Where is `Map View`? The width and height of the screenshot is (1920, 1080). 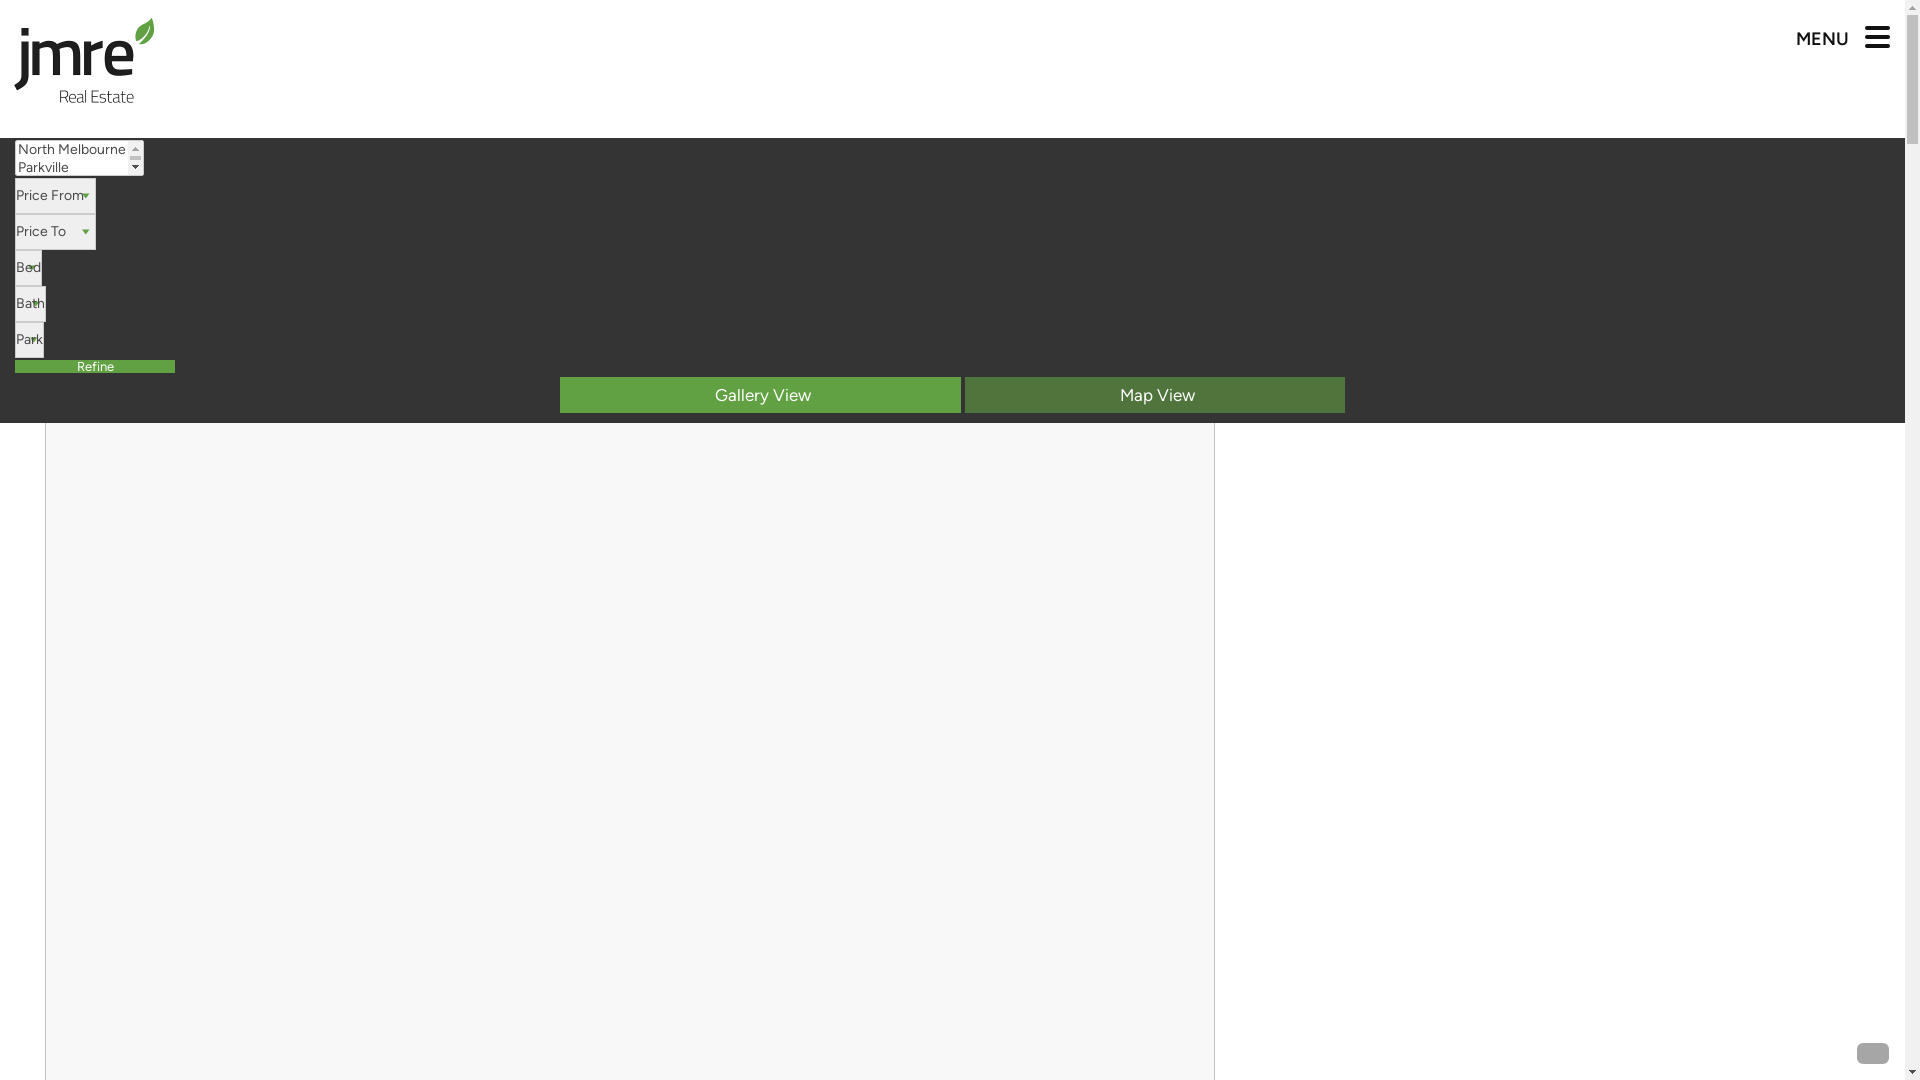
Map View is located at coordinates (1154, 395).